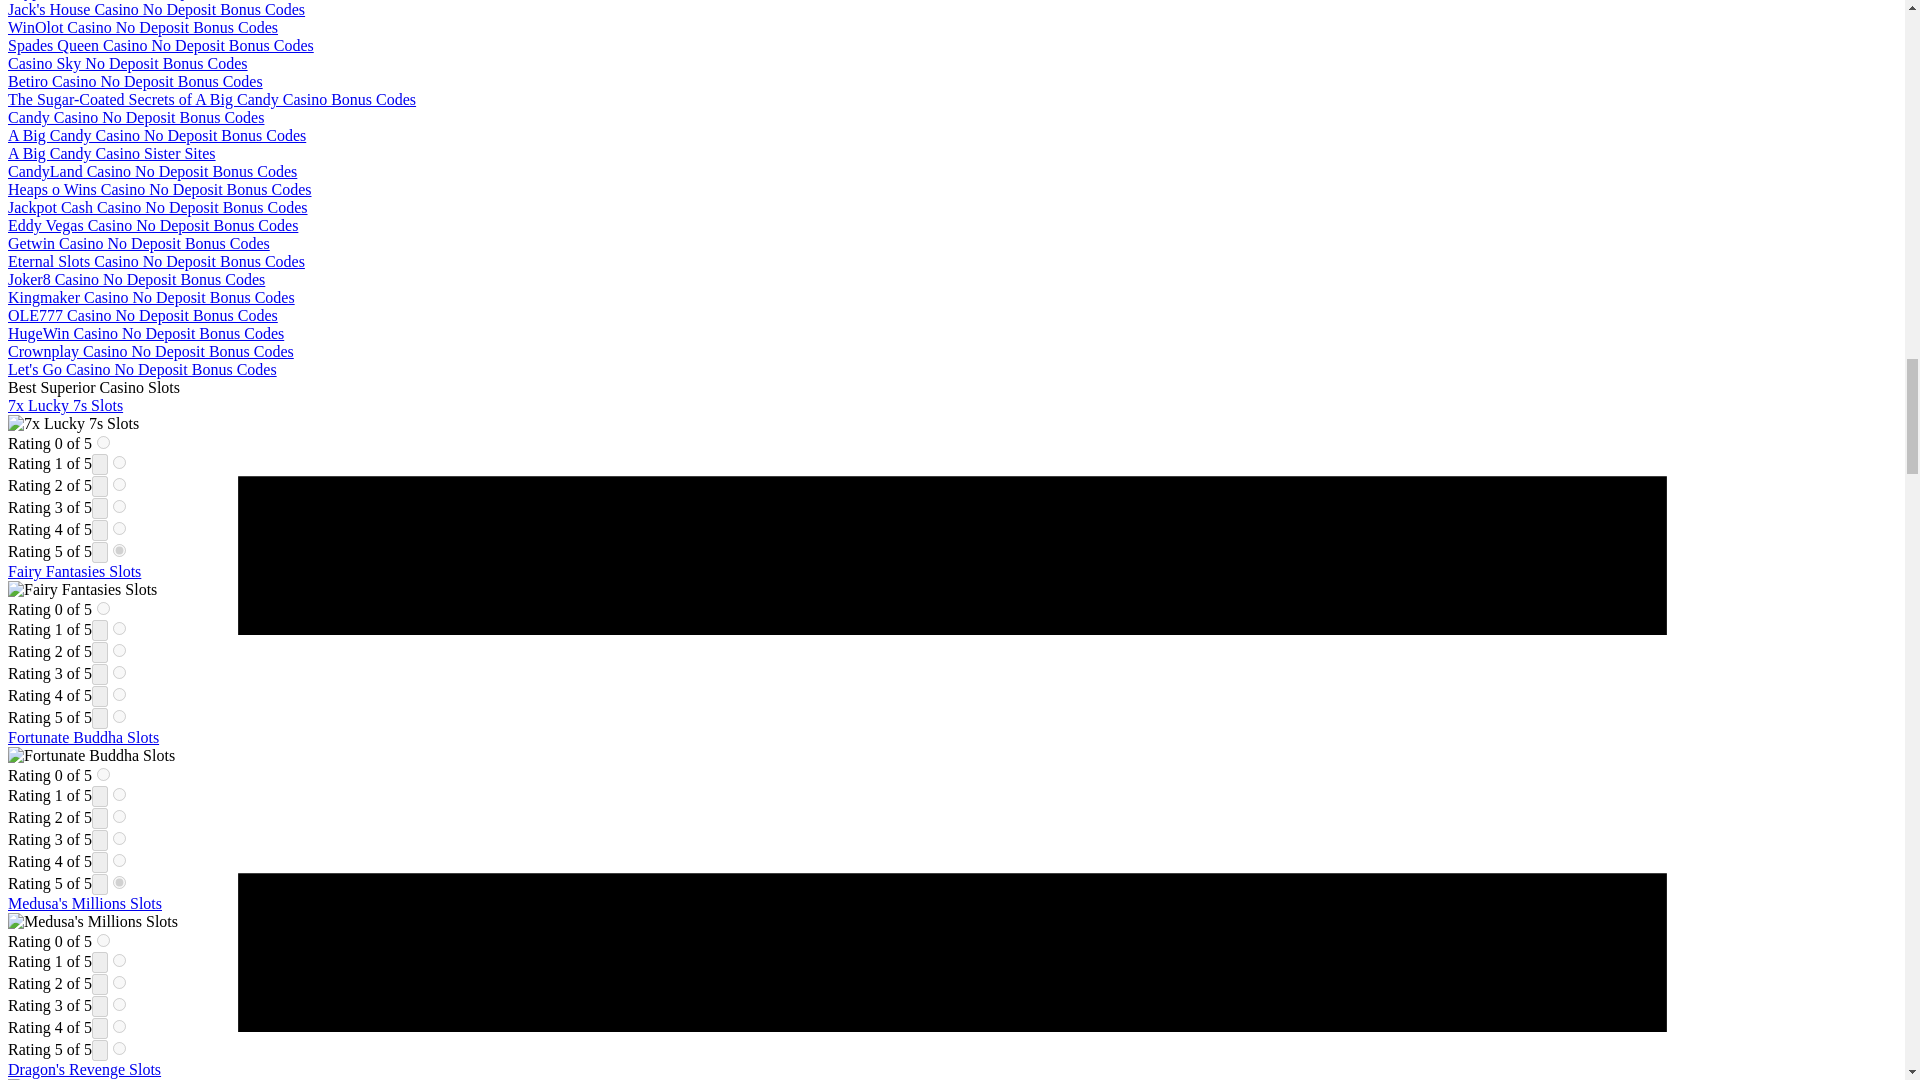 The width and height of the screenshot is (1920, 1080). What do you see at coordinates (120, 672) in the screenshot?
I see `3` at bounding box center [120, 672].